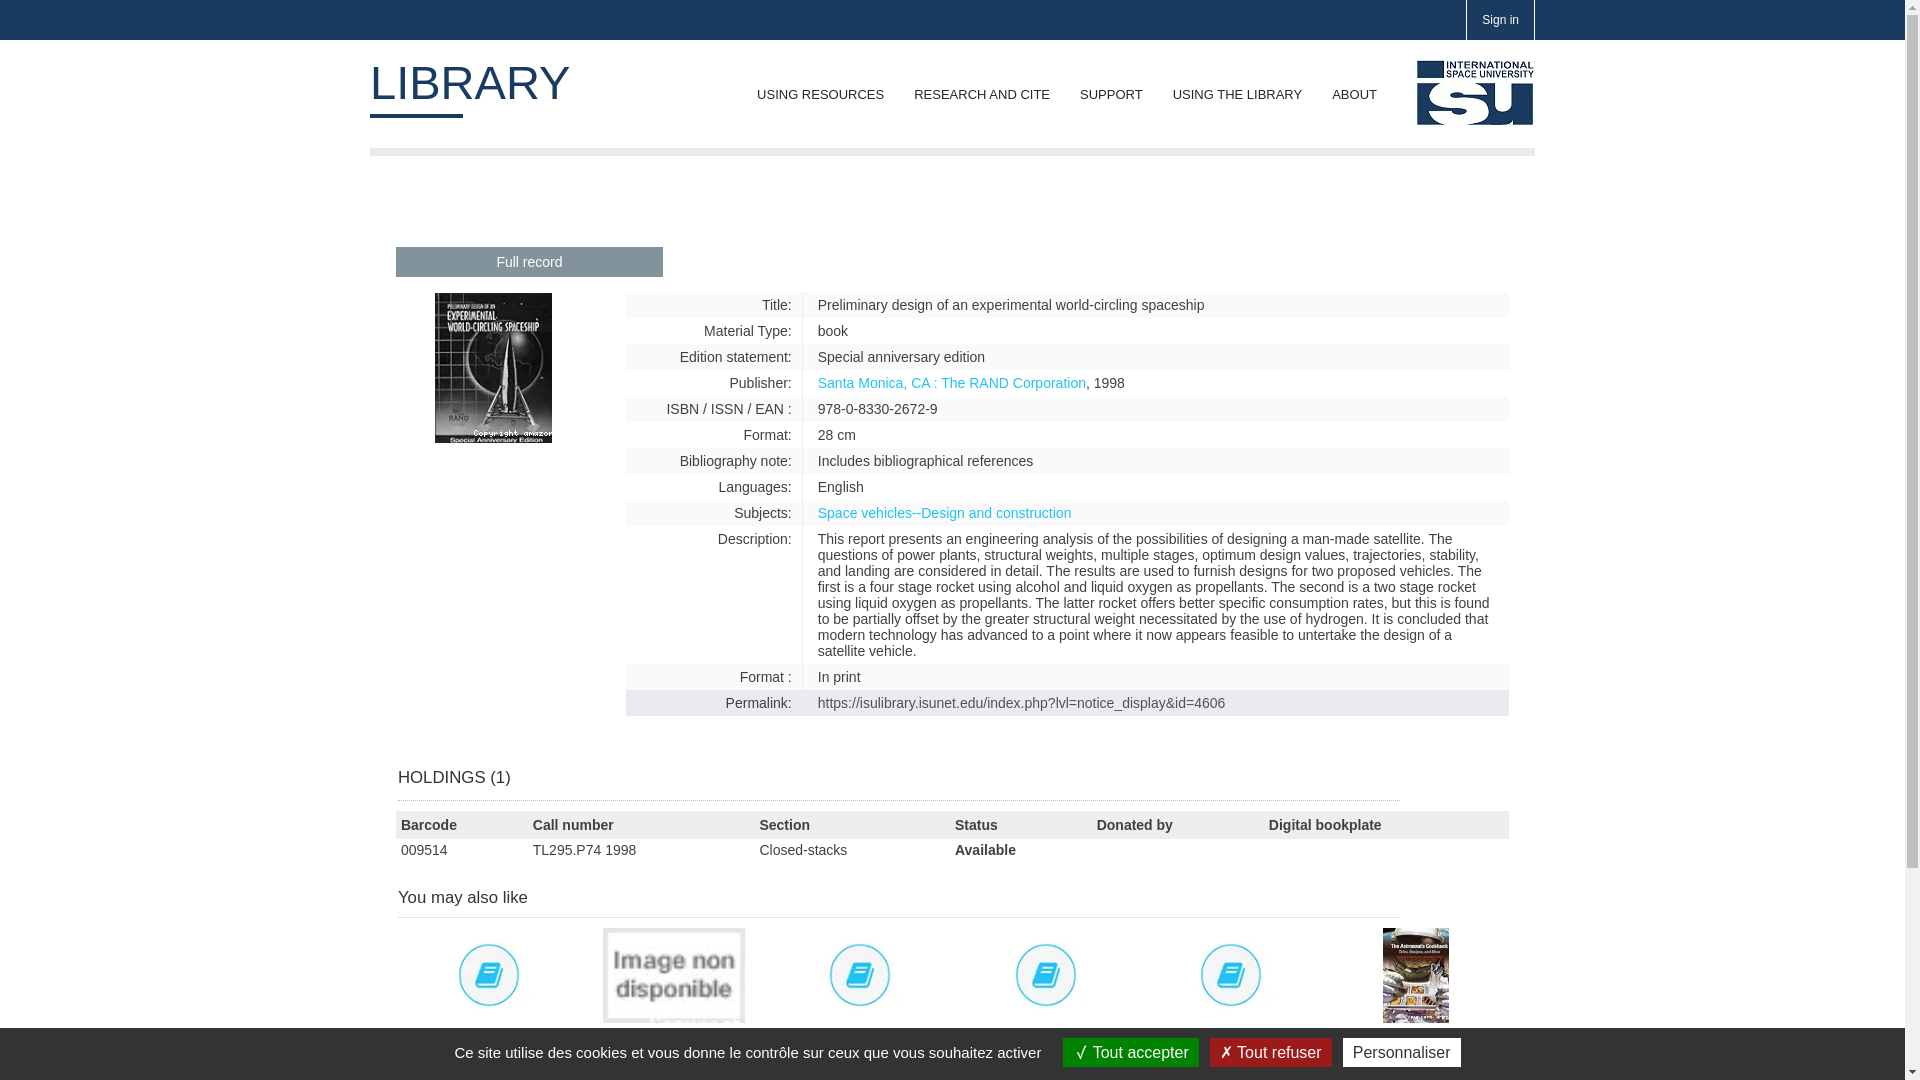 Image resolution: width=1920 pixels, height=1080 pixels. What do you see at coordinates (982, 94) in the screenshot?
I see `RESEARCH AND CITE` at bounding box center [982, 94].